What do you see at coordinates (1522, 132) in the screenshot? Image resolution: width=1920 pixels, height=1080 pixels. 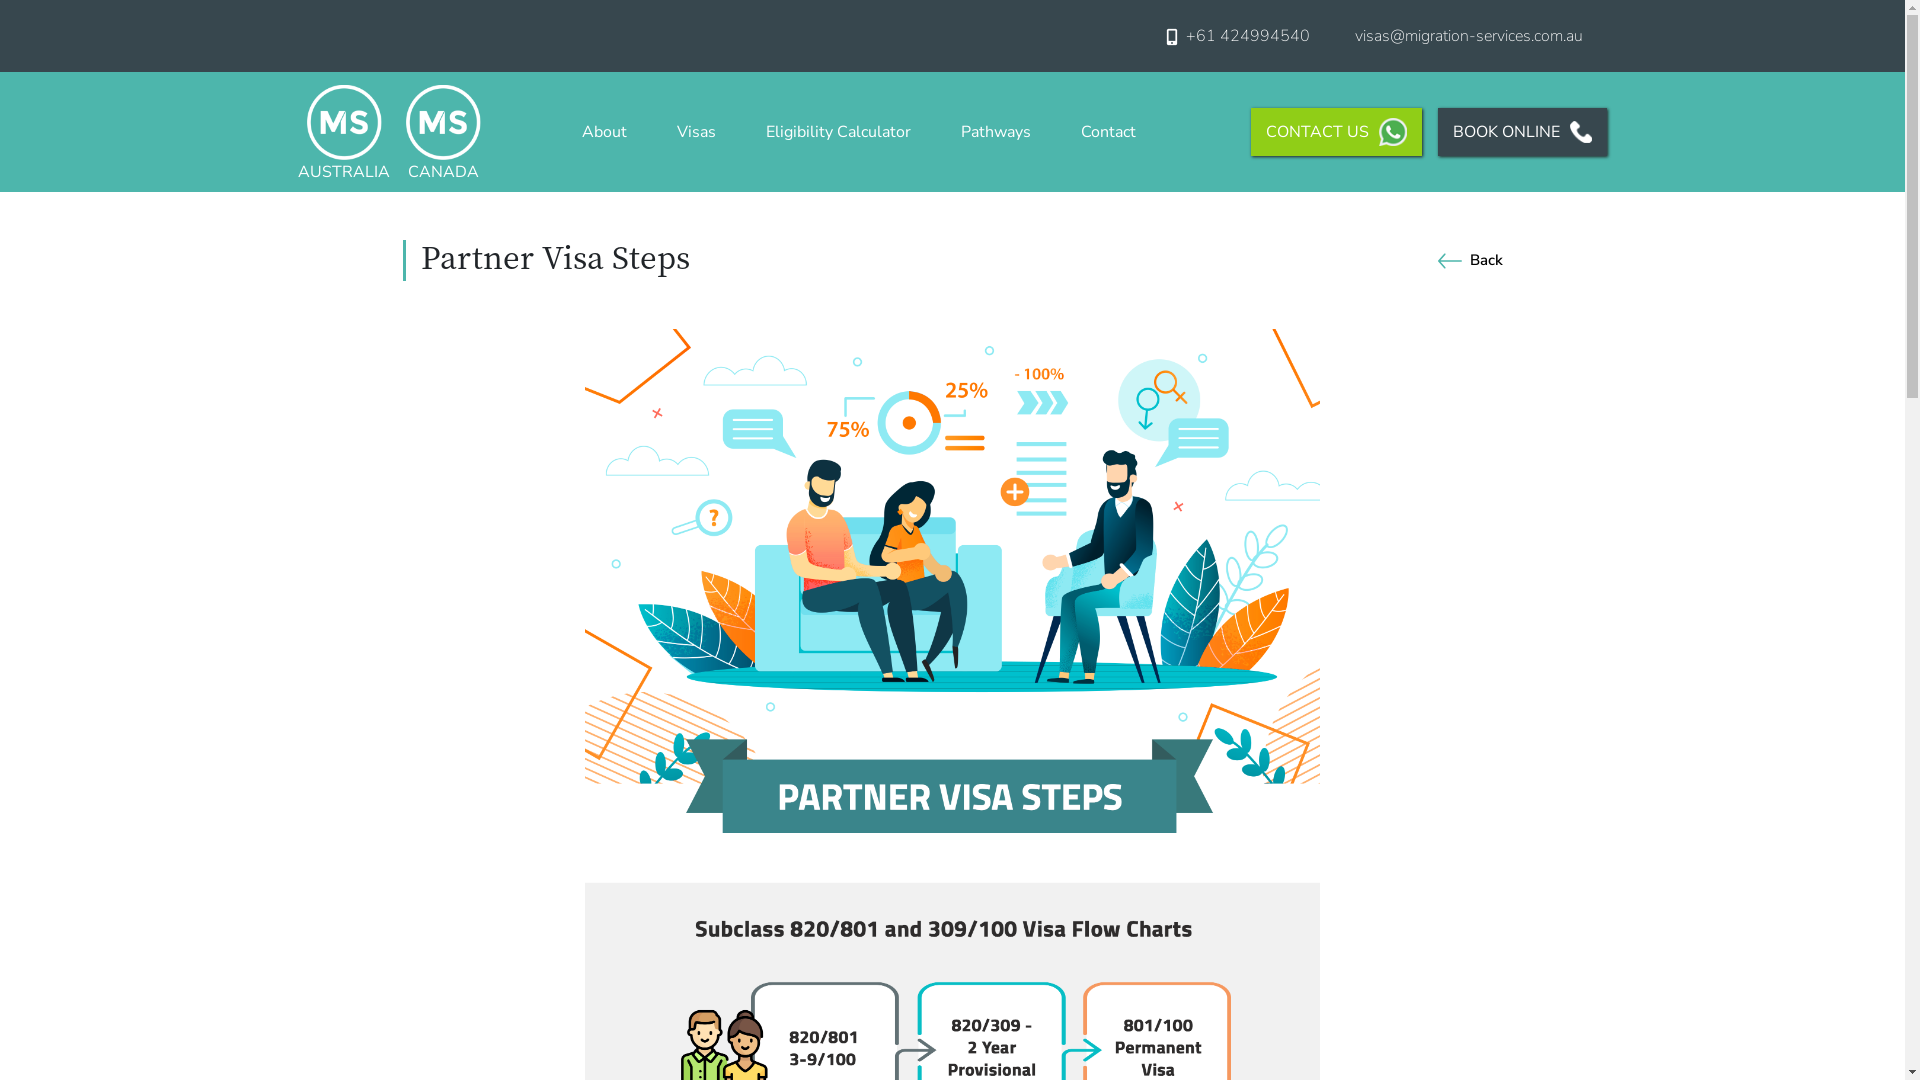 I see `BOOK ONLINE` at bounding box center [1522, 132].